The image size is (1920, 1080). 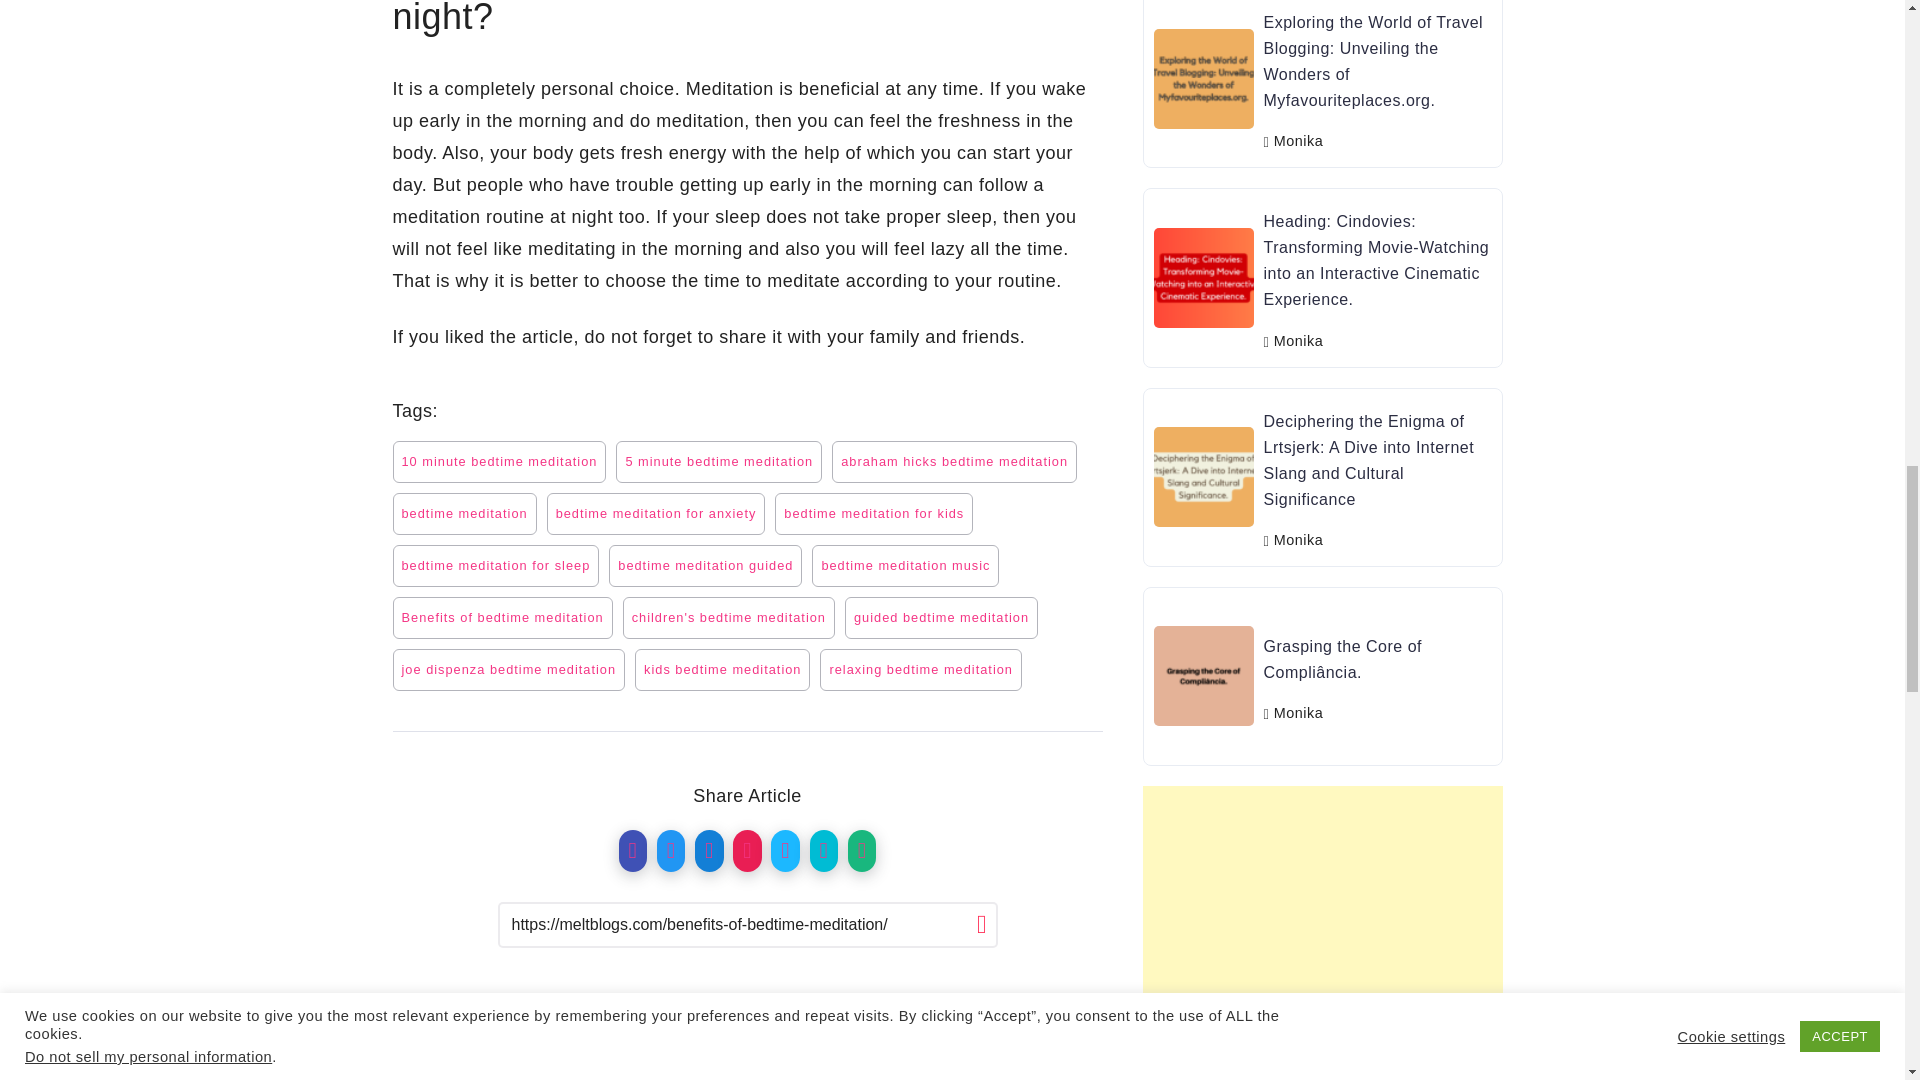 What do you see at coordinates (656, 513) in the screenshot?
I see `bedtime meditation for anxiety` at bounding box center [656, 513].